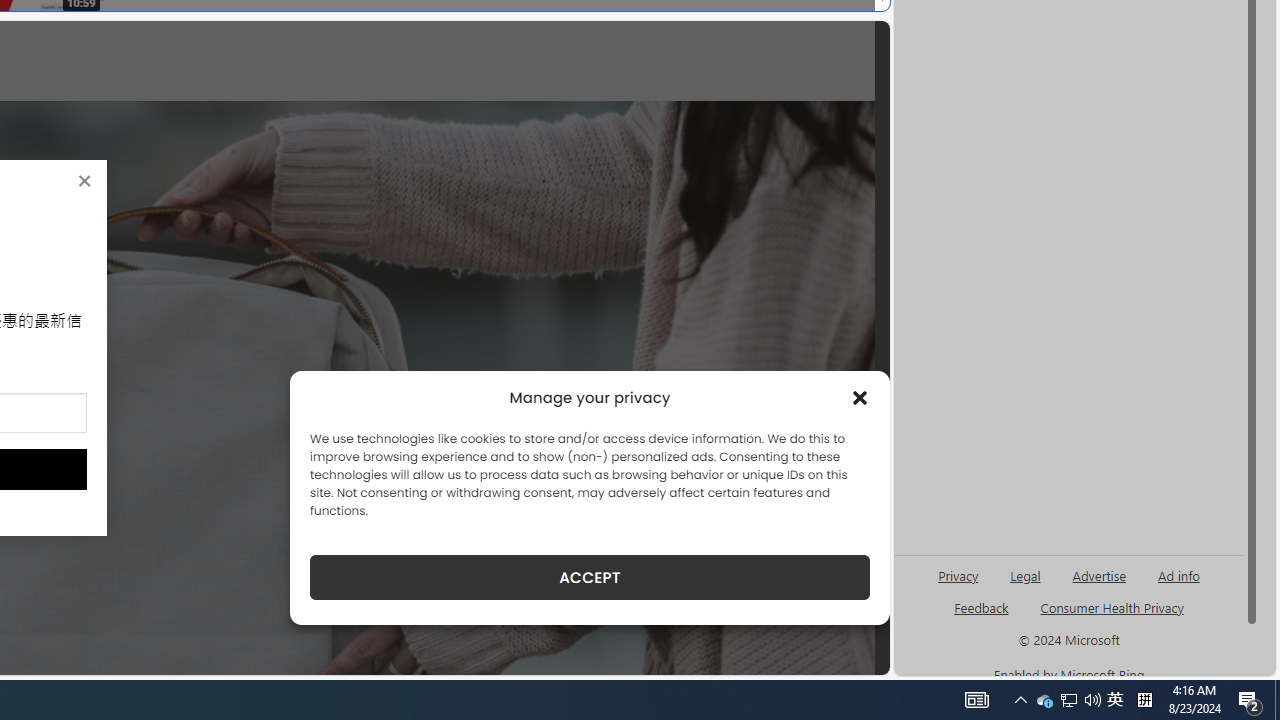  Describe the element at coordinates (860, 398) in the screenshot. I see `Class: cmplz-close` at that location.